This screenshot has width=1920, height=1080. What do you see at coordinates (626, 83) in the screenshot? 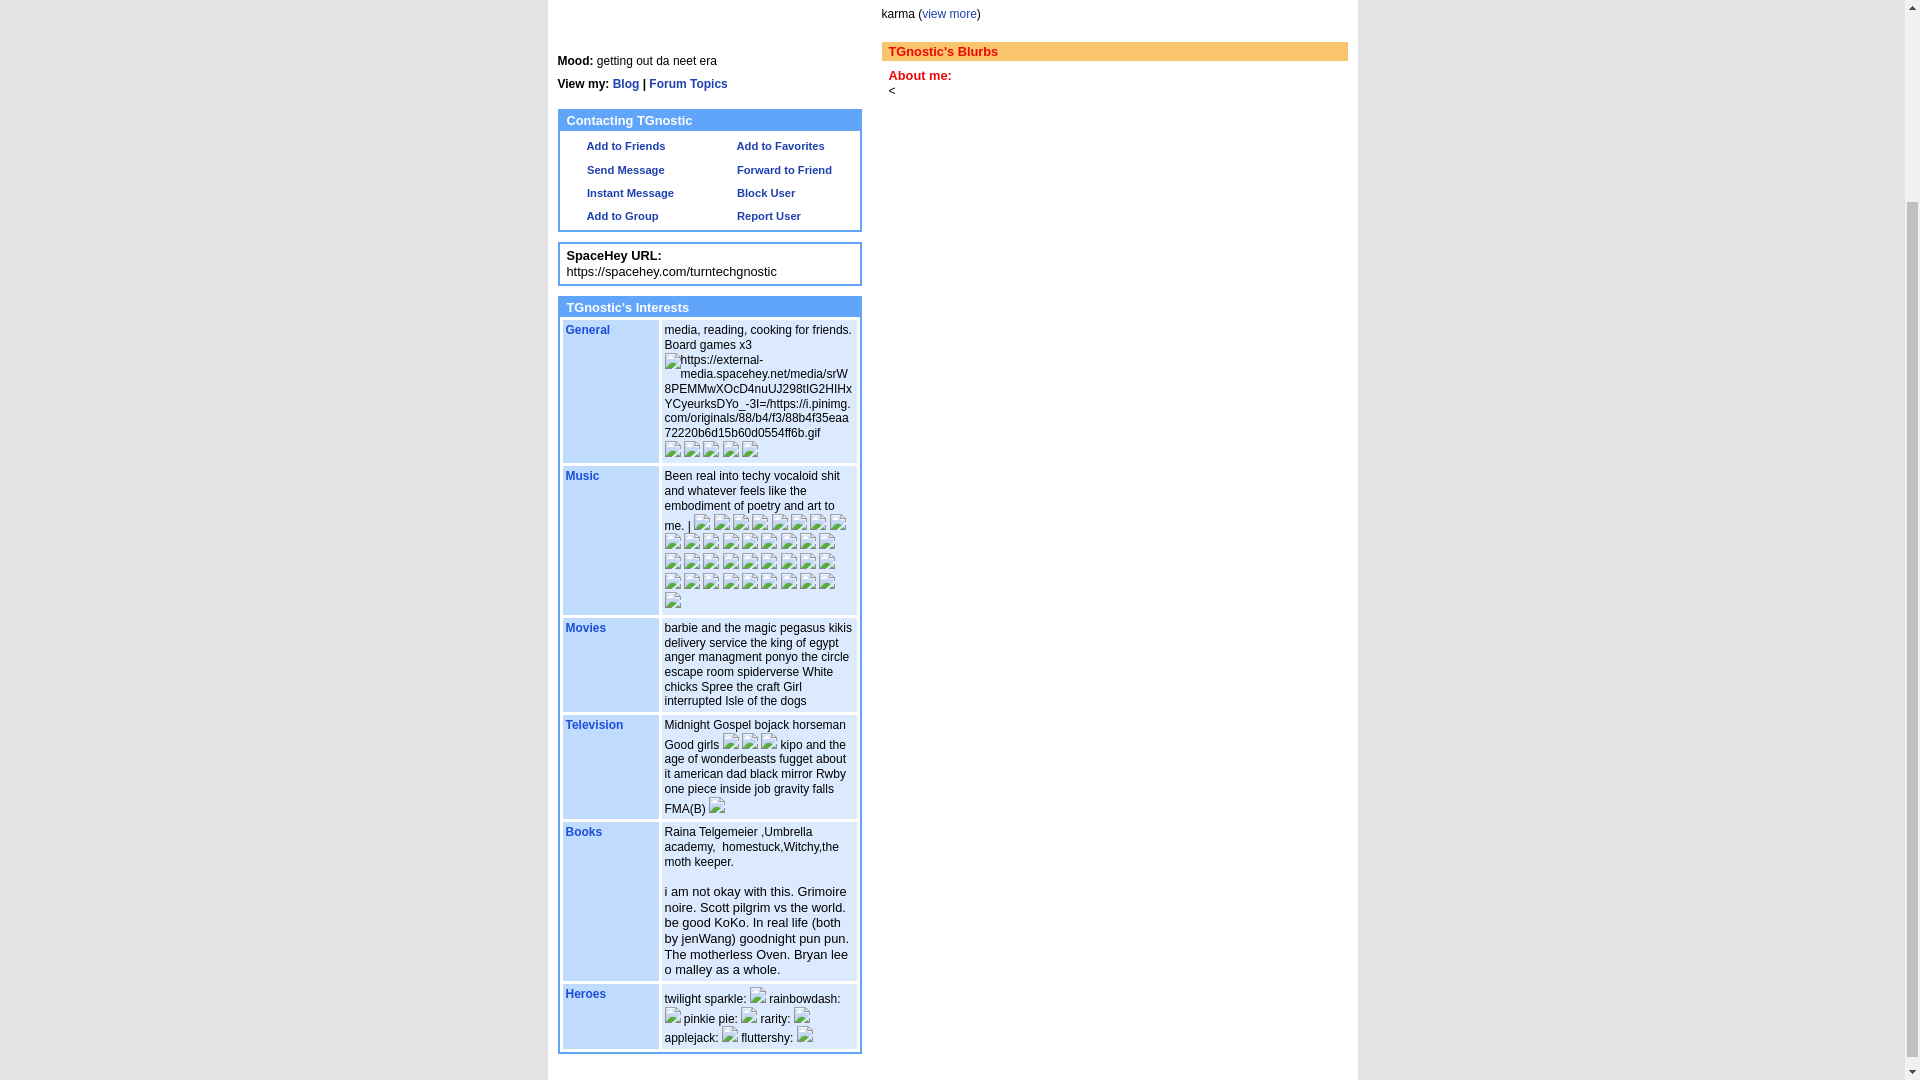
I see `Blog` at bounding box center [626, 83].